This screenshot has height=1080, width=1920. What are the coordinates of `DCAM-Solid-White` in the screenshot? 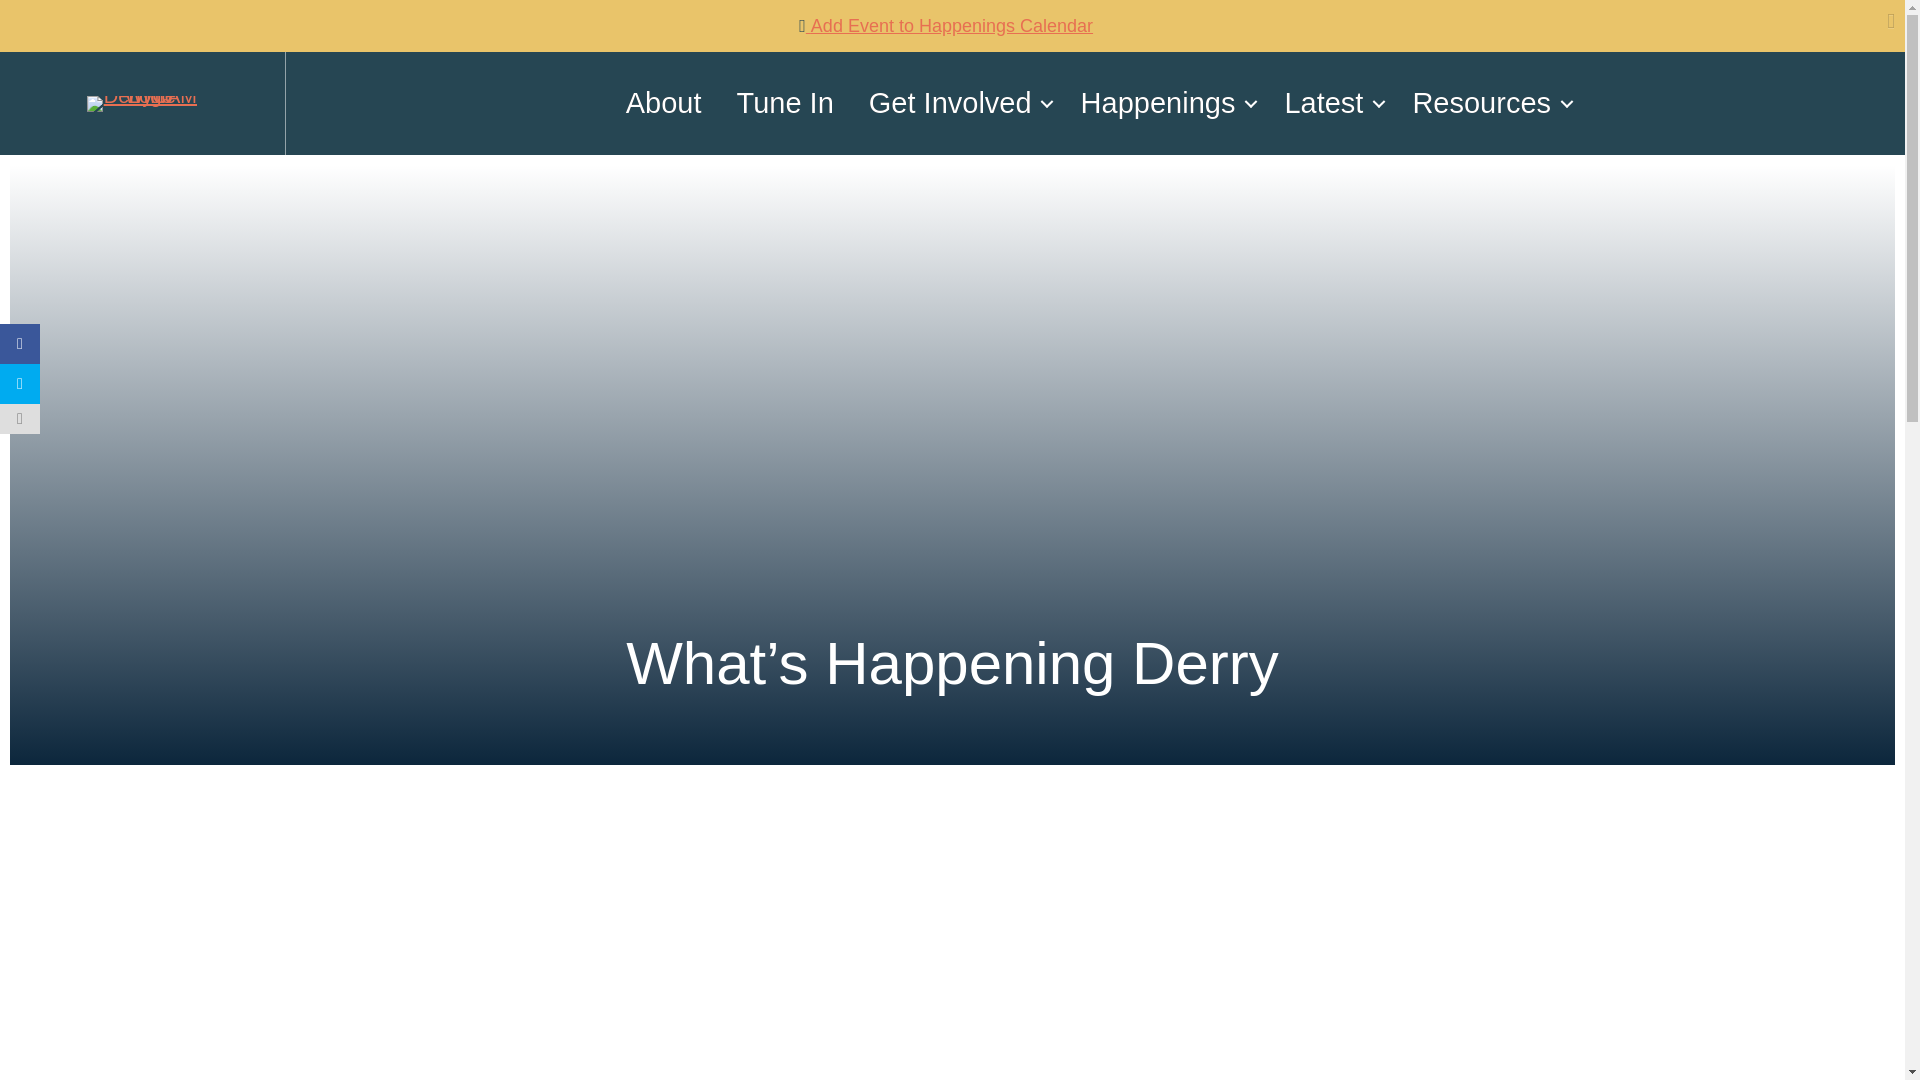 It's located at (142, 104).